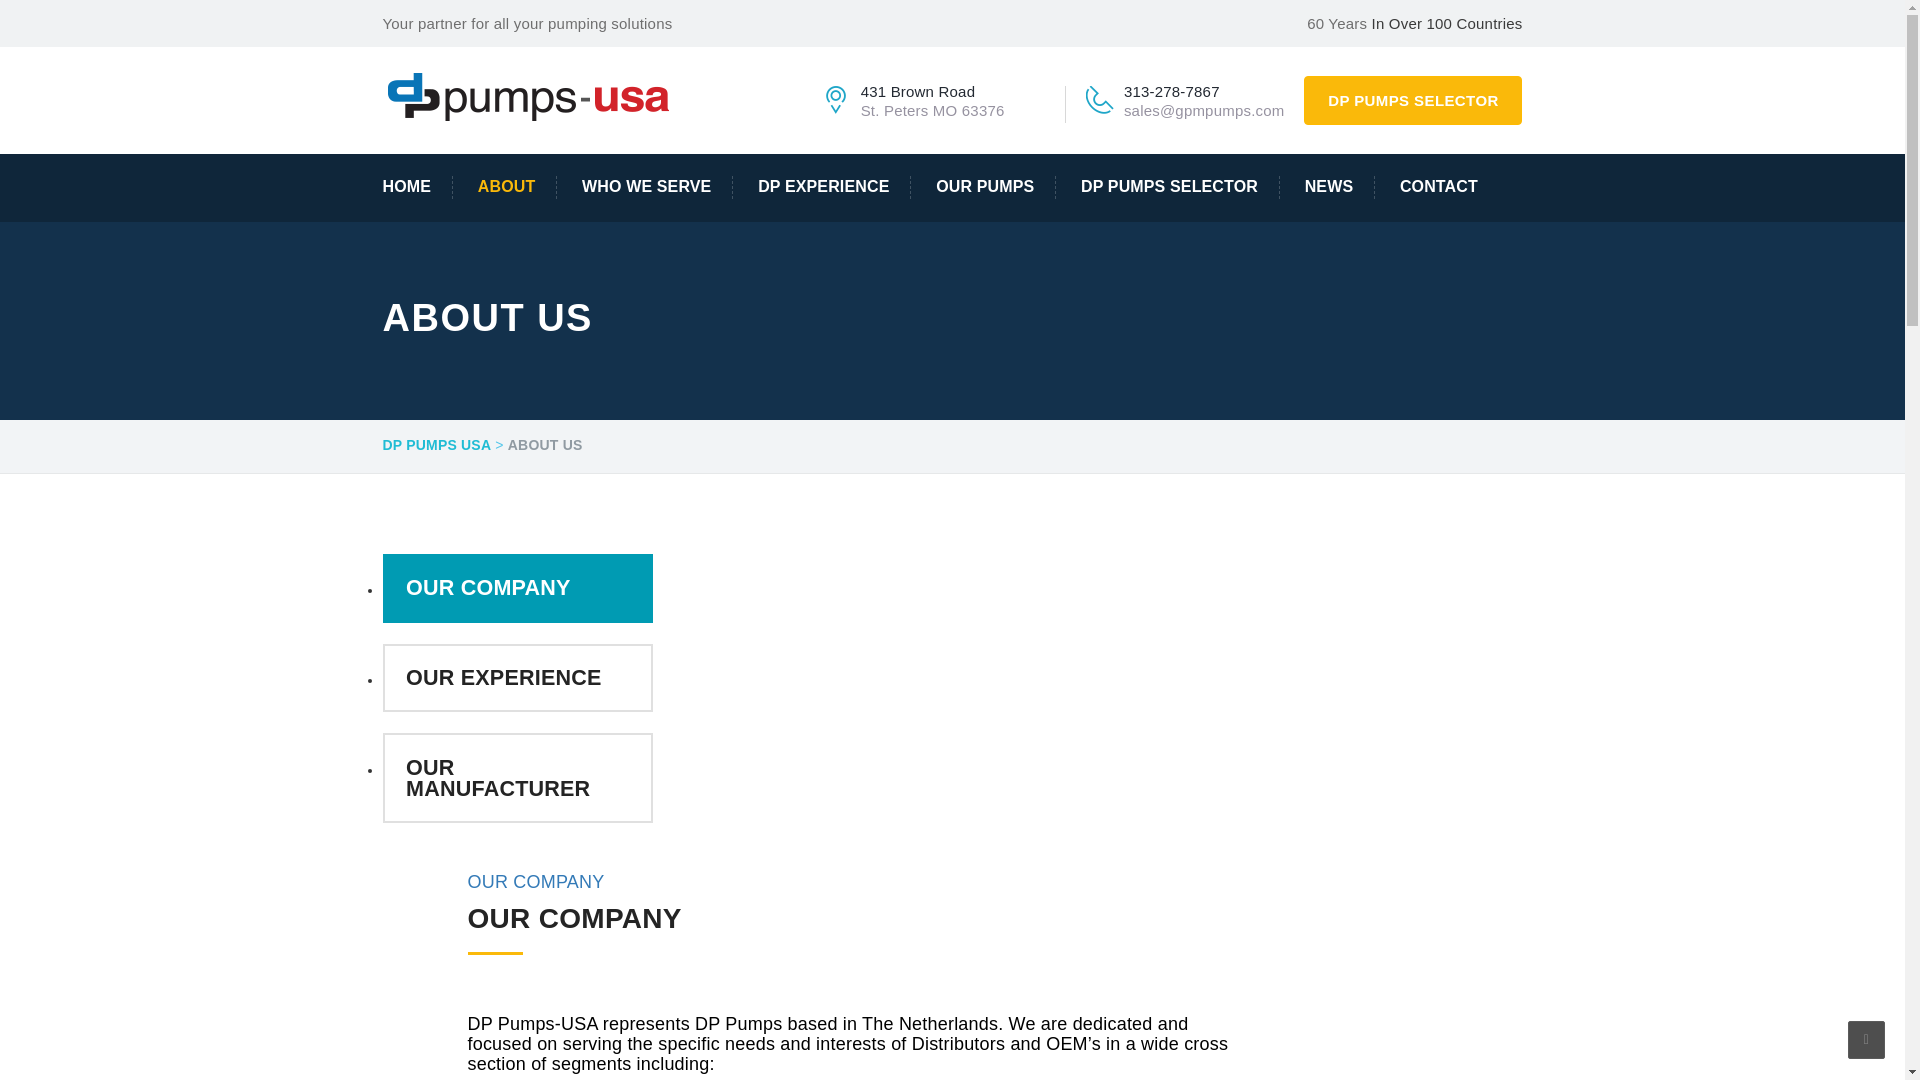 The height and width of the screenshot is (1080, 1920). What do you see at coordinates (436, 446) in the screenshot?
I see `Go to DP Pumps USA.` at bounding box center [436, 446].